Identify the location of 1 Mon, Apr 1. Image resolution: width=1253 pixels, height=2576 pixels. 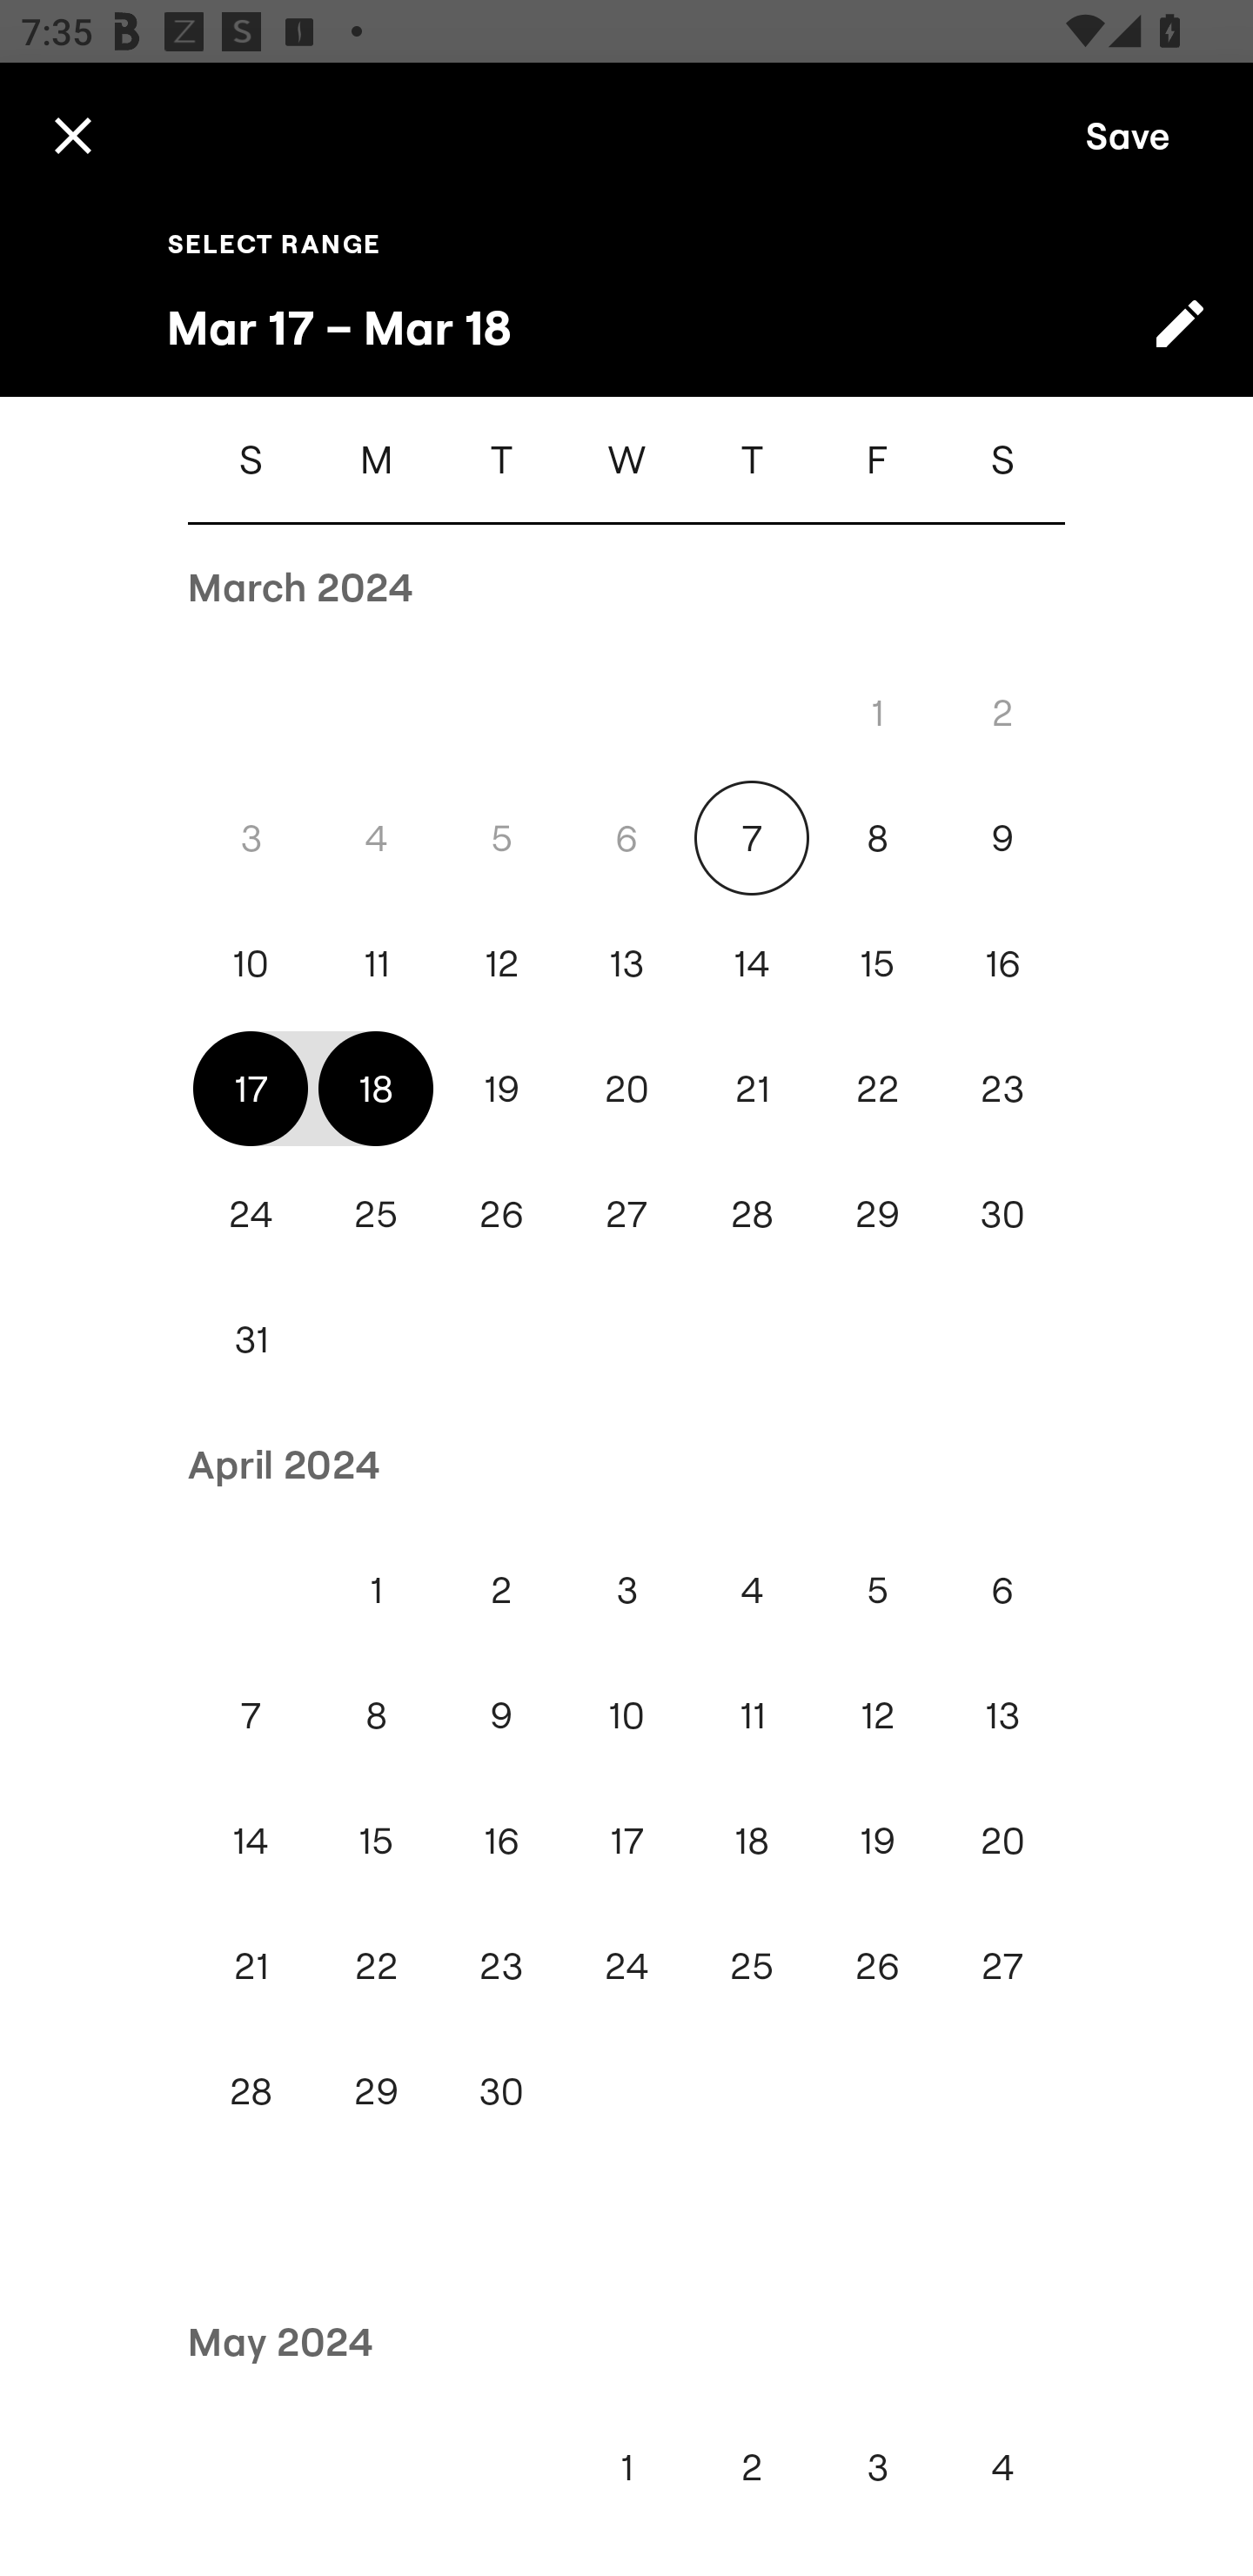
(376, 1591).